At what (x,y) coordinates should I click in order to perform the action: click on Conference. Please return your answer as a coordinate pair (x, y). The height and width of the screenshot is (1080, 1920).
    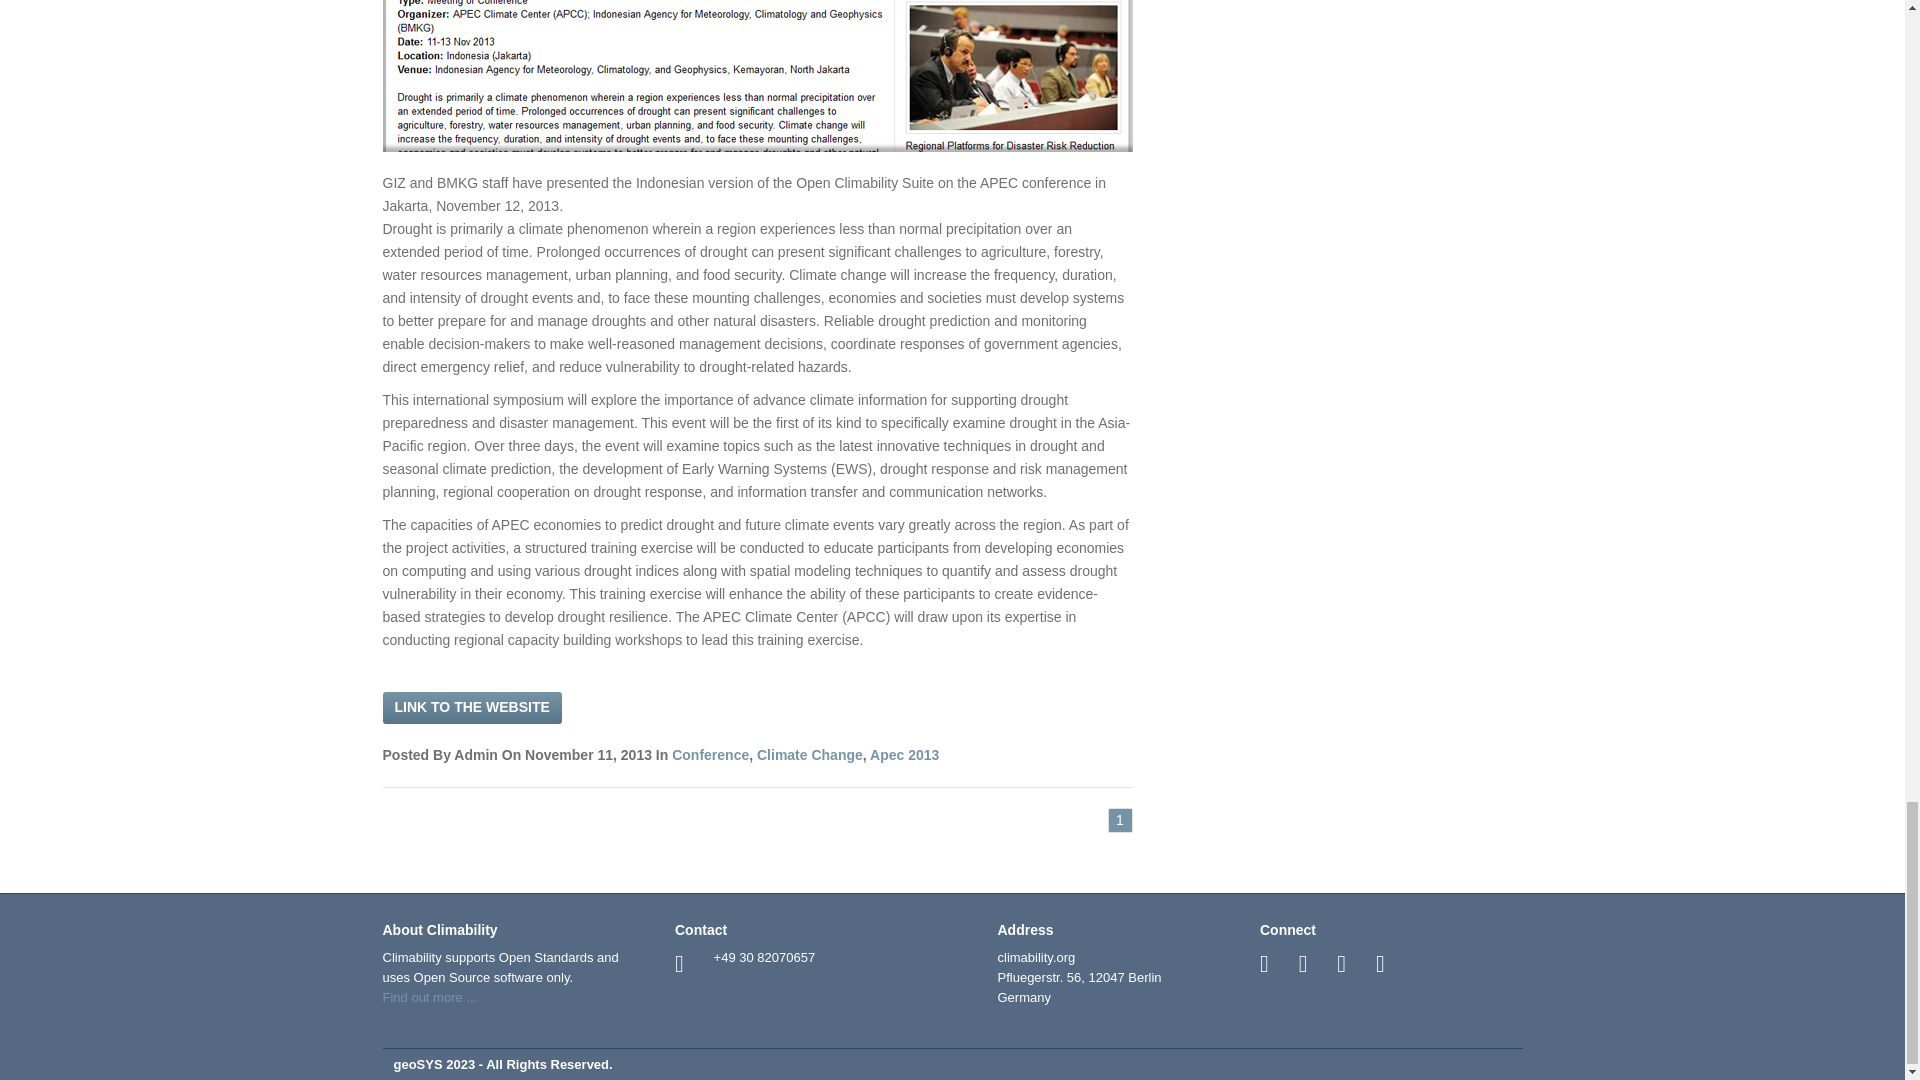
    Looking at the image, I should click on (710, 754).